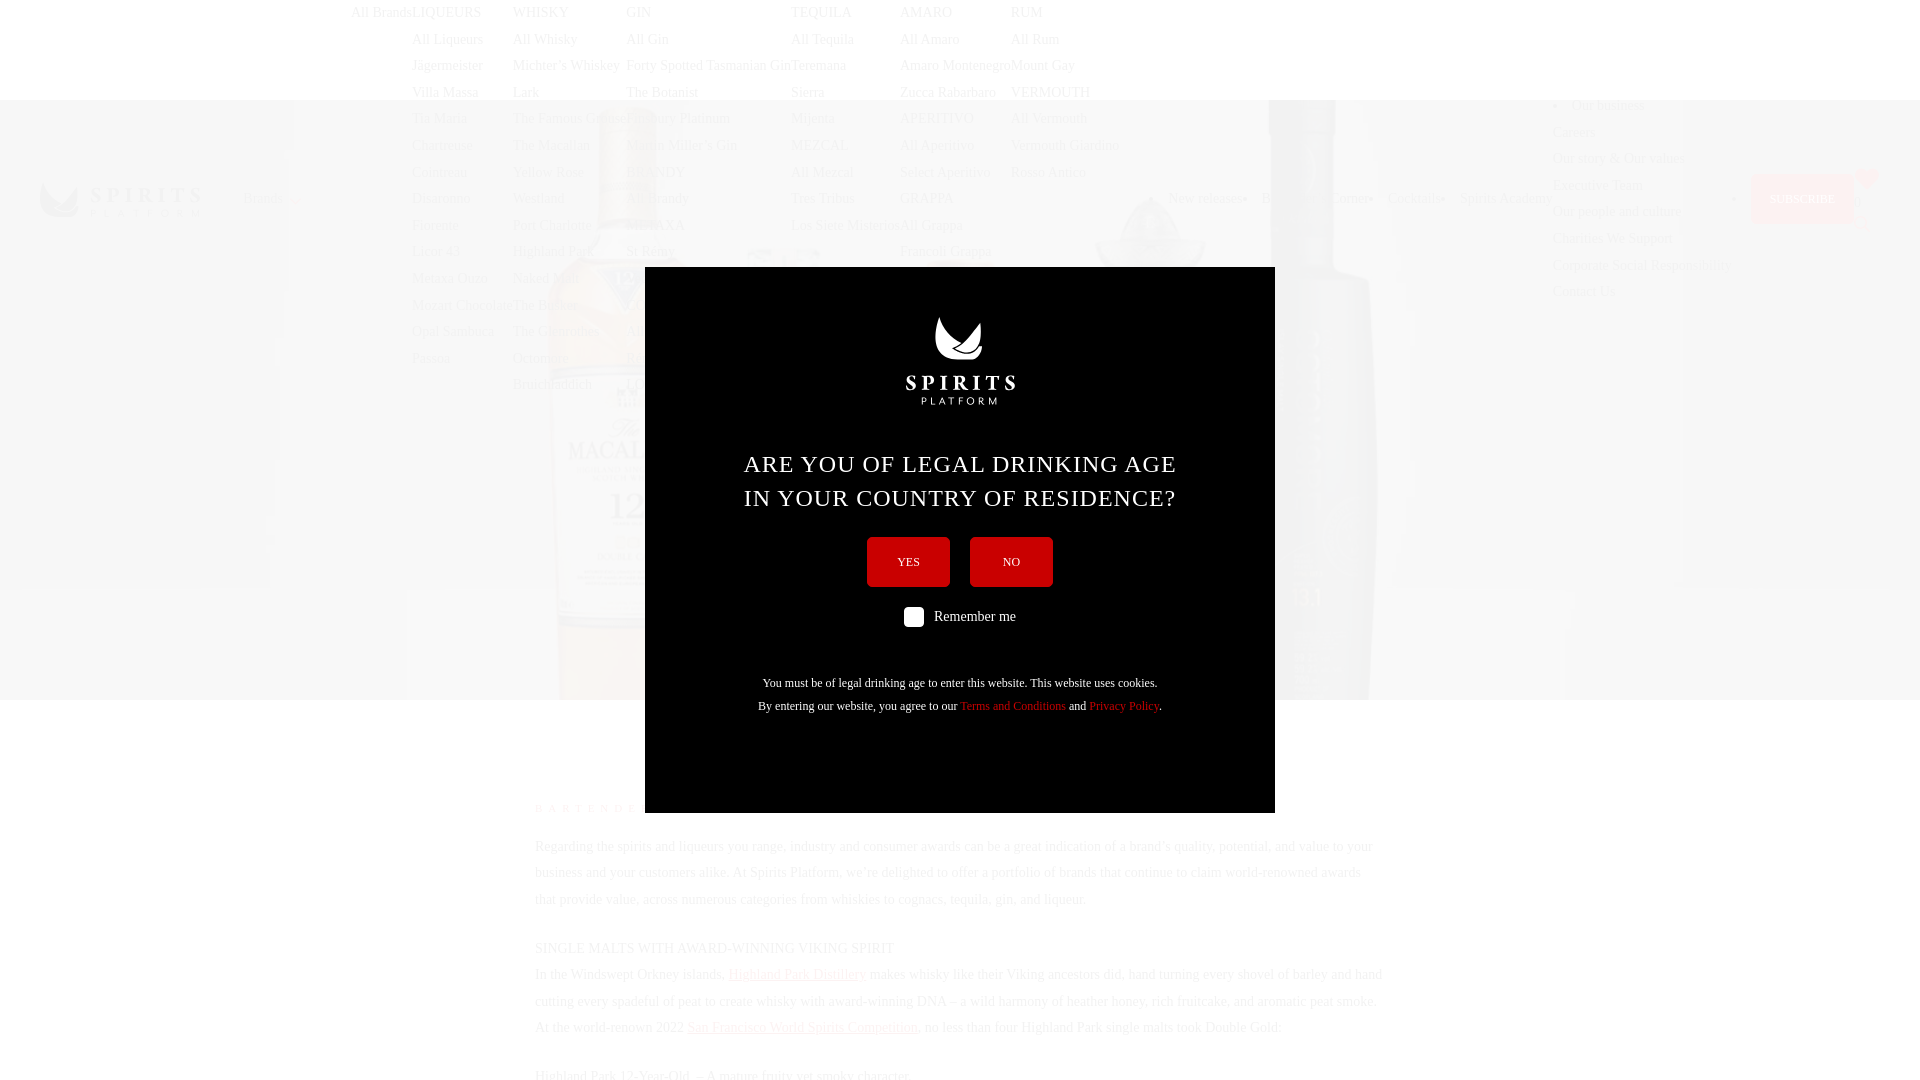 Image resolution: width=1920 pixels, height=1080 pixels. I want to click on Fiorente, so click(435, 226).